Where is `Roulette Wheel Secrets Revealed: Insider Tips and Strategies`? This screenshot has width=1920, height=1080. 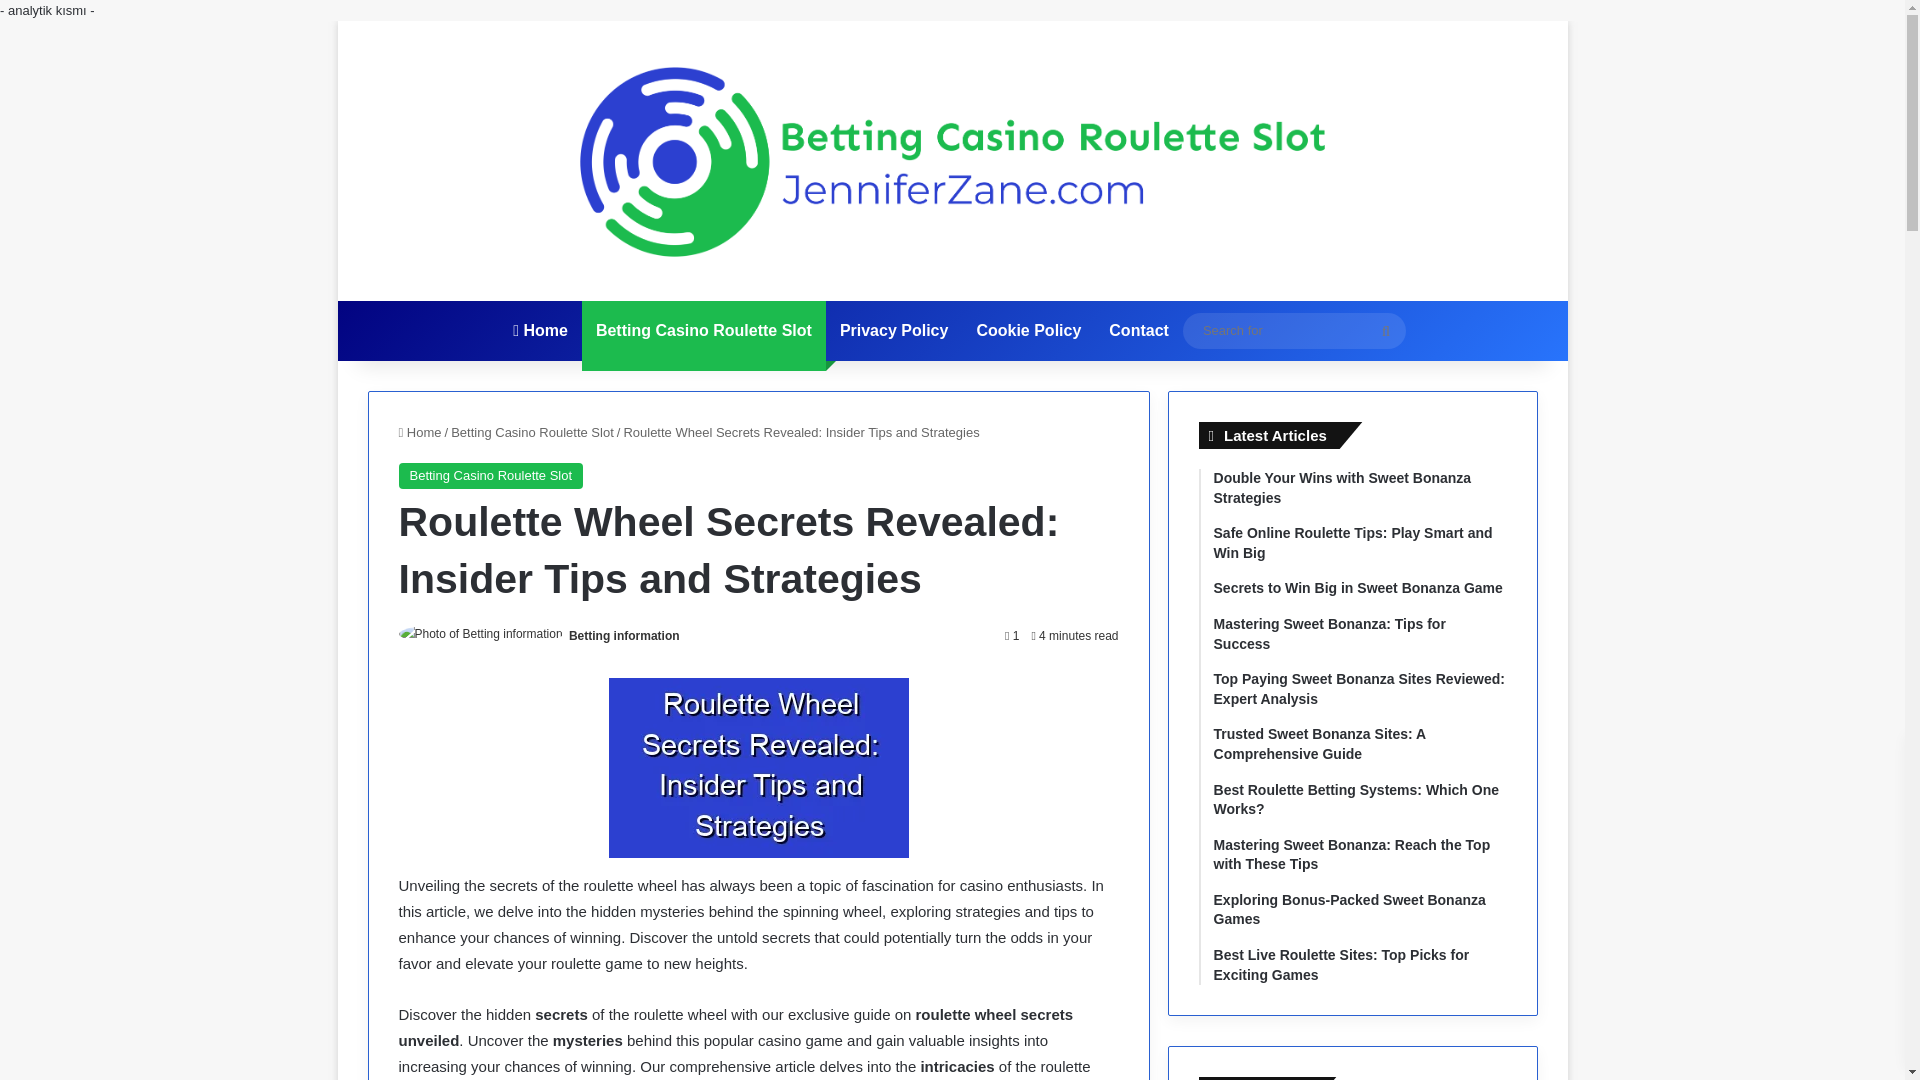 Roulette Wheel Secrets Revealed: Insider Tips and Strategies is located at coordinates (758, 768).